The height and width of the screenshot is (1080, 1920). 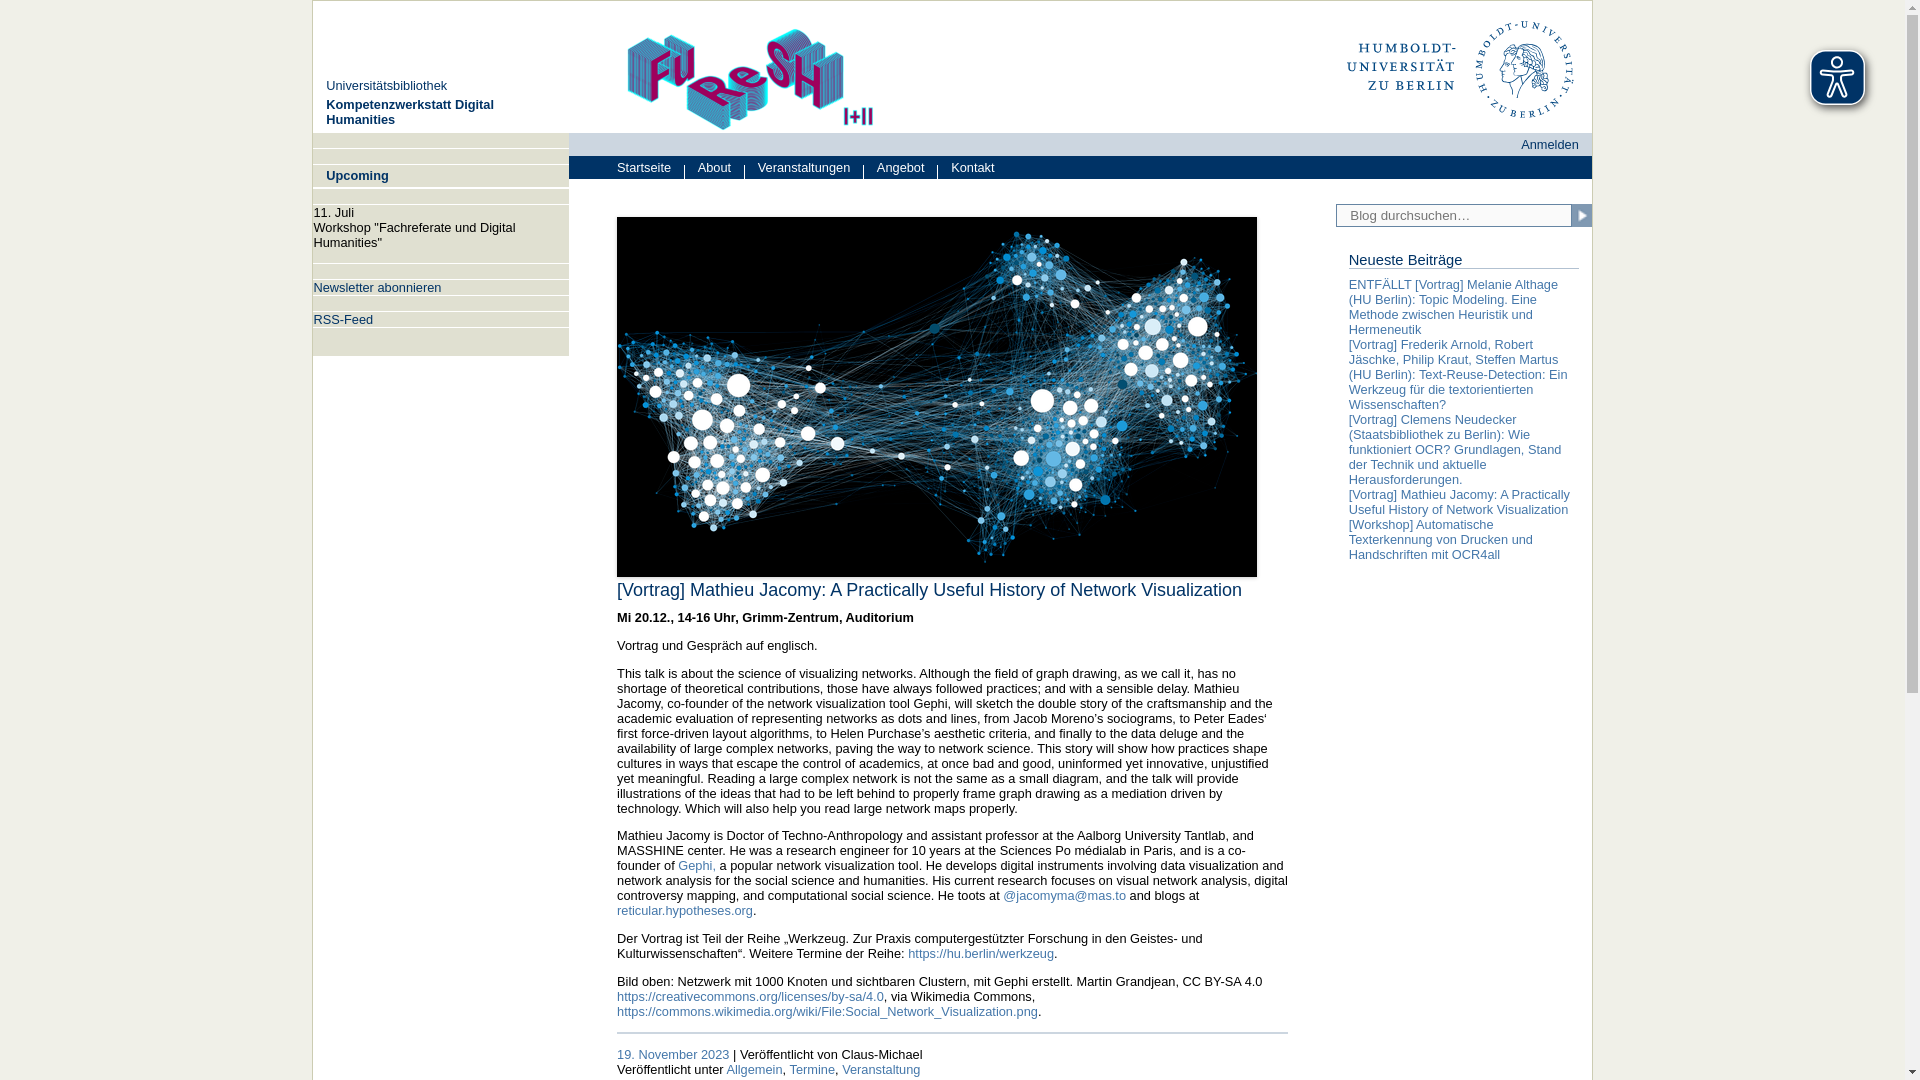 What do you see at coordinates (965, 167) in the screenshot?
I see `Kontakt` at bounding box center [965, 167].